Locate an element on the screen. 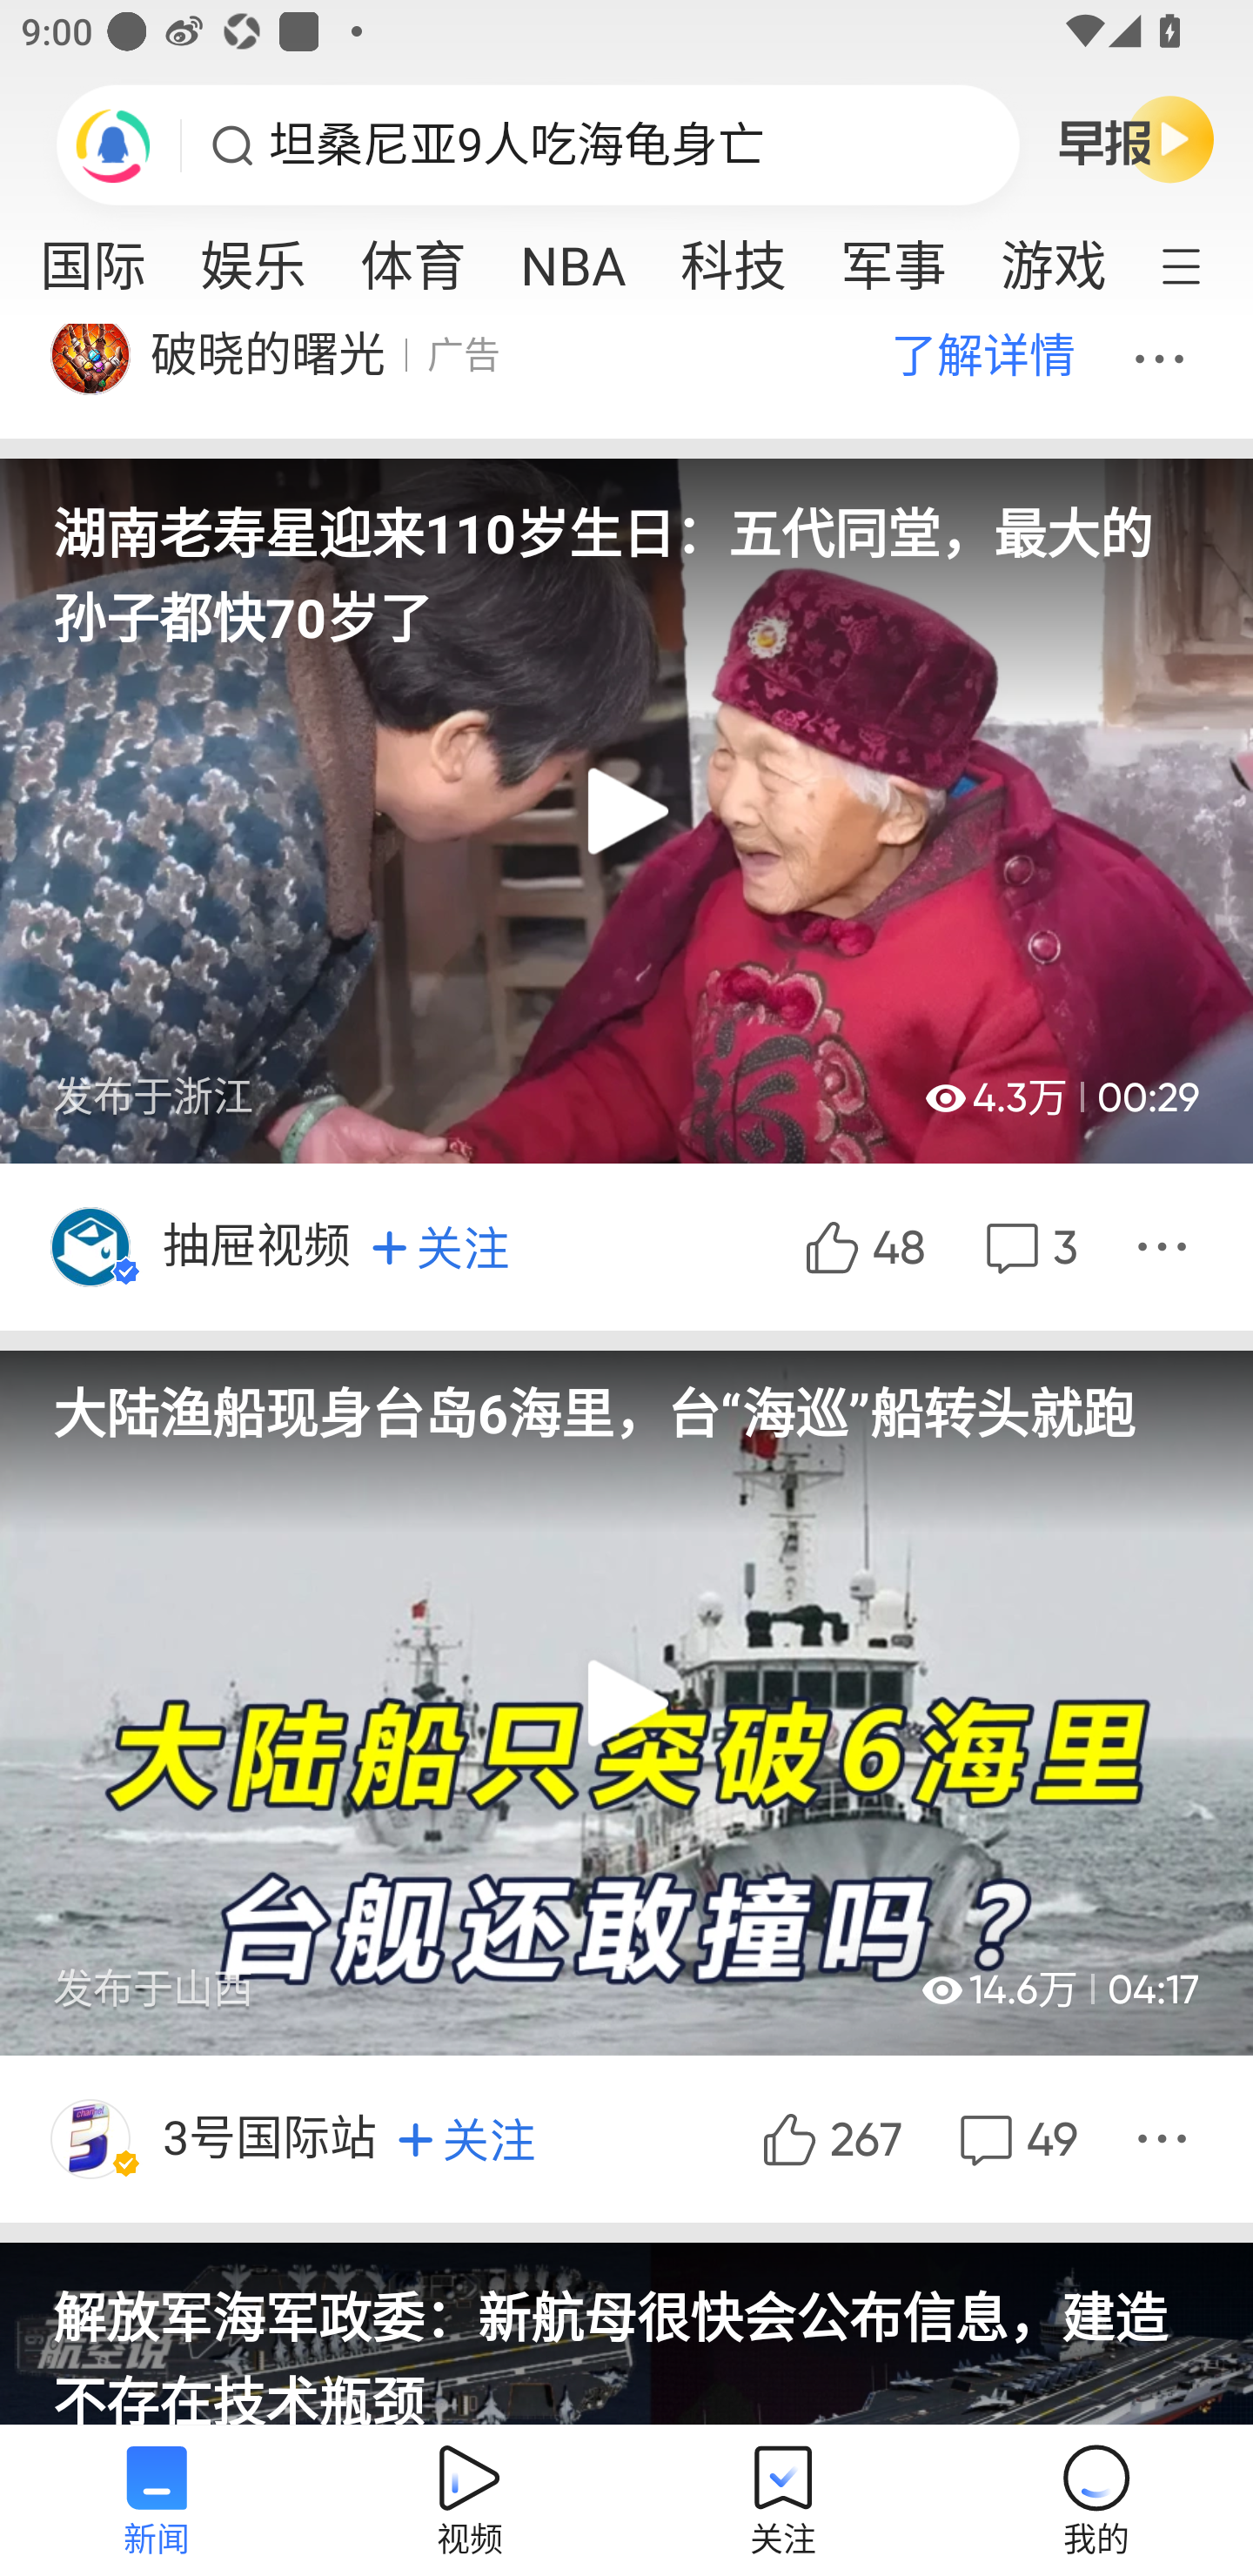  早晚报 is located at coordinates (1136, 138).